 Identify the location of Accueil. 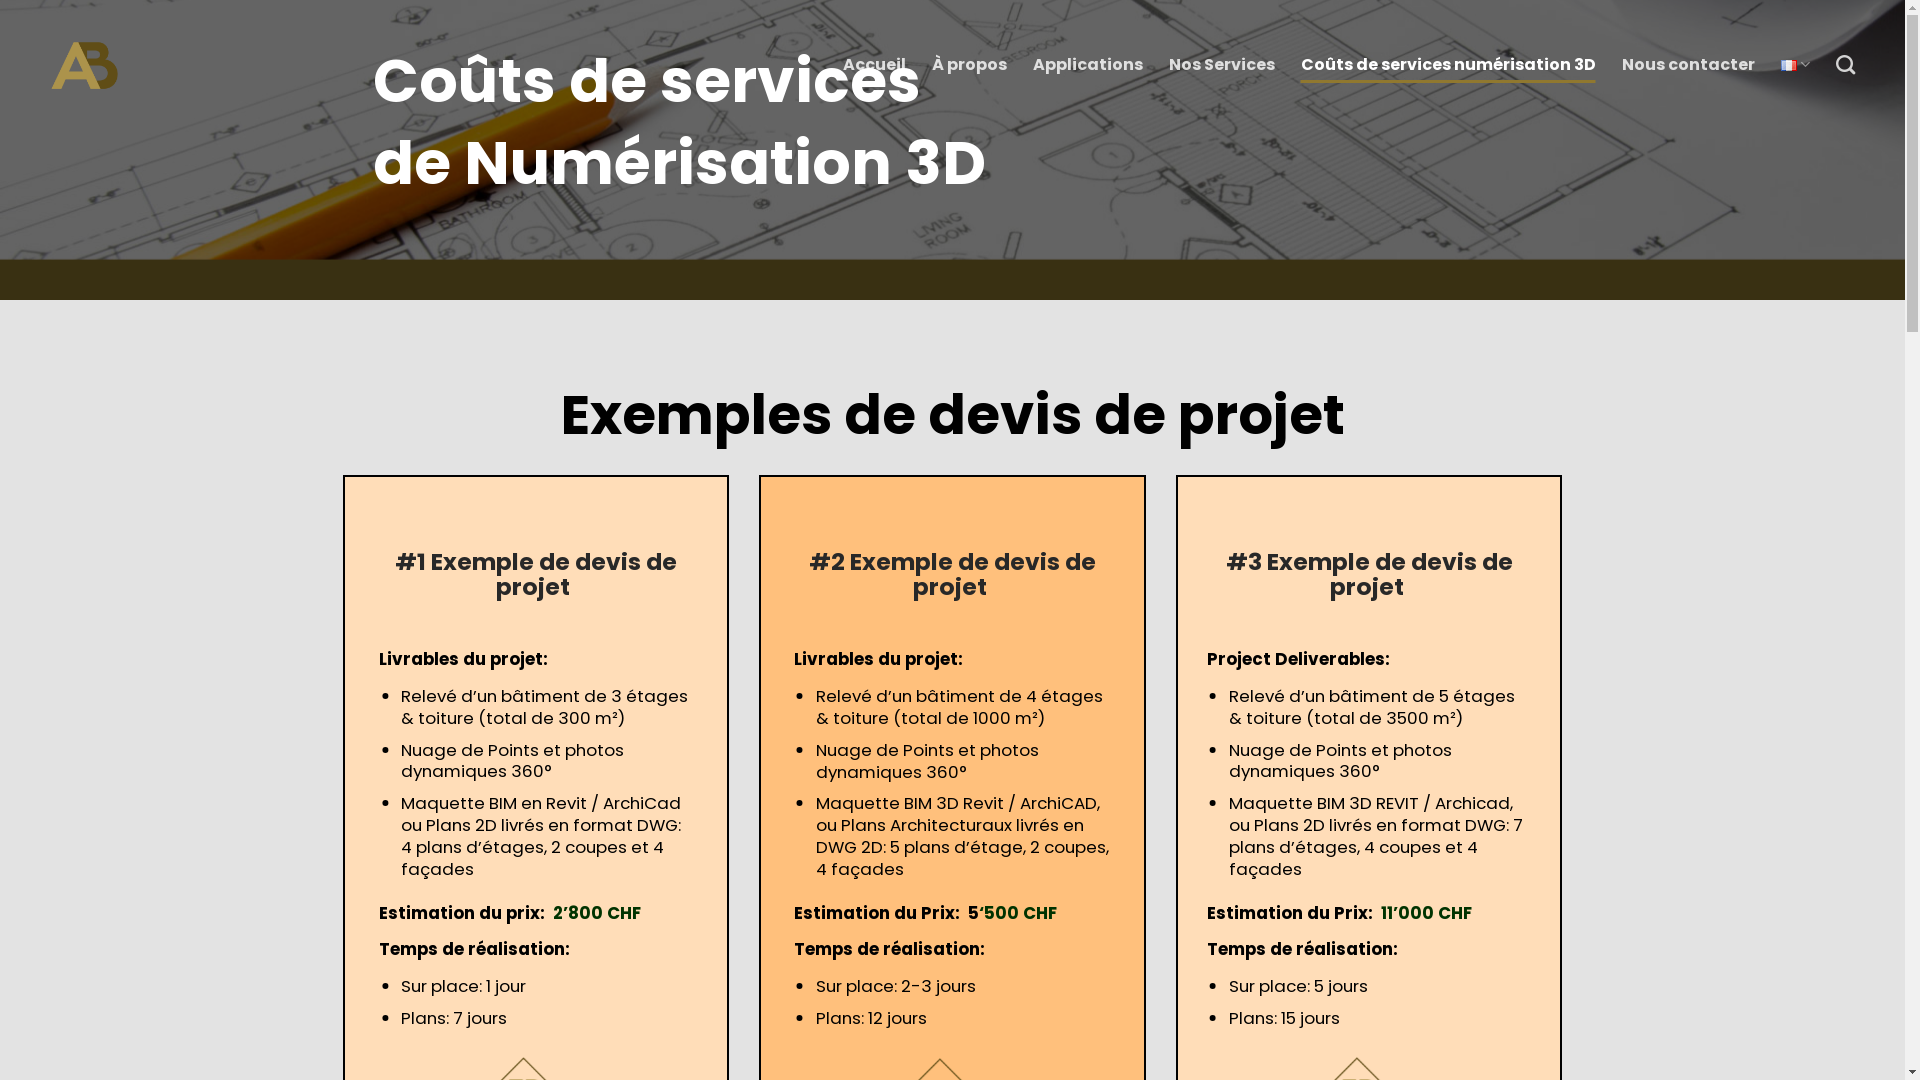
(874, 65).